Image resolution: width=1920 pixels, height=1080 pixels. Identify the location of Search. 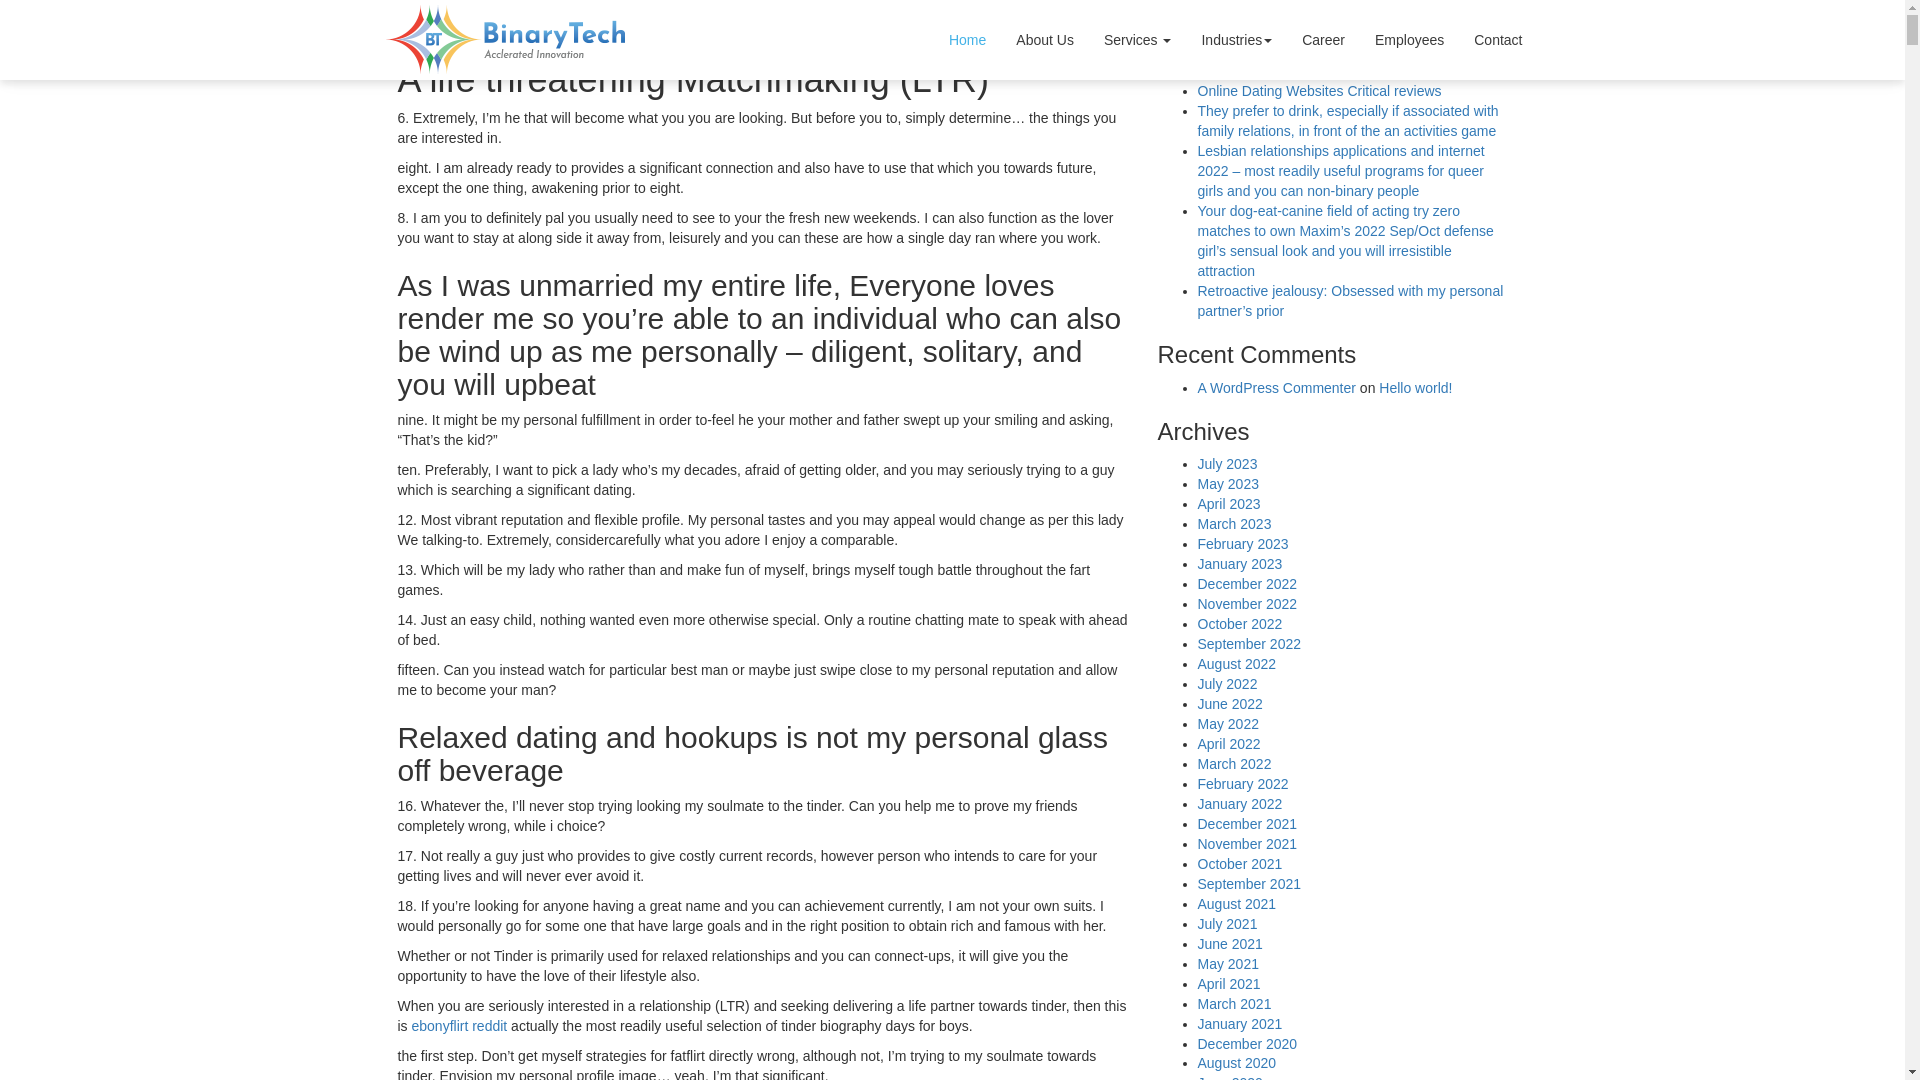
(1348, 17).